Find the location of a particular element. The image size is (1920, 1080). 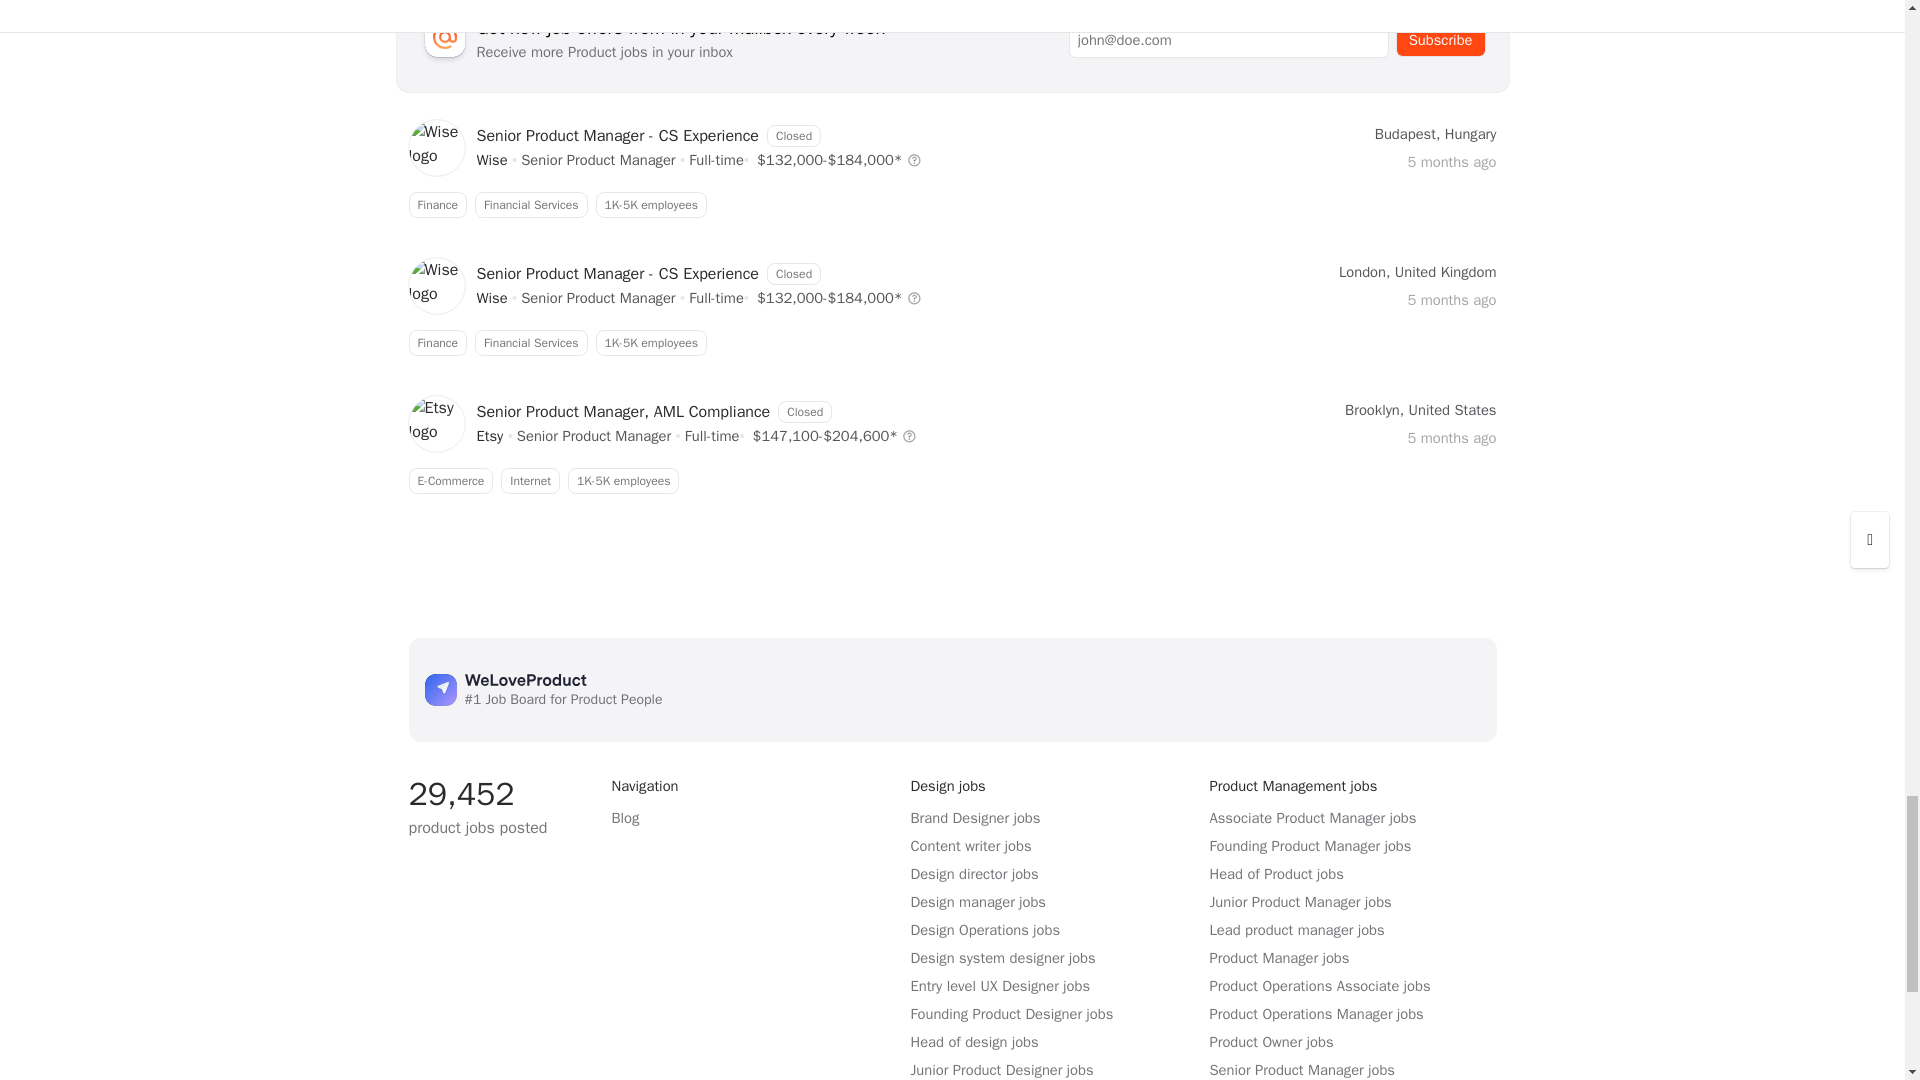

Senior Product Manager jobs at Wise is located at coordinates (491, 298).